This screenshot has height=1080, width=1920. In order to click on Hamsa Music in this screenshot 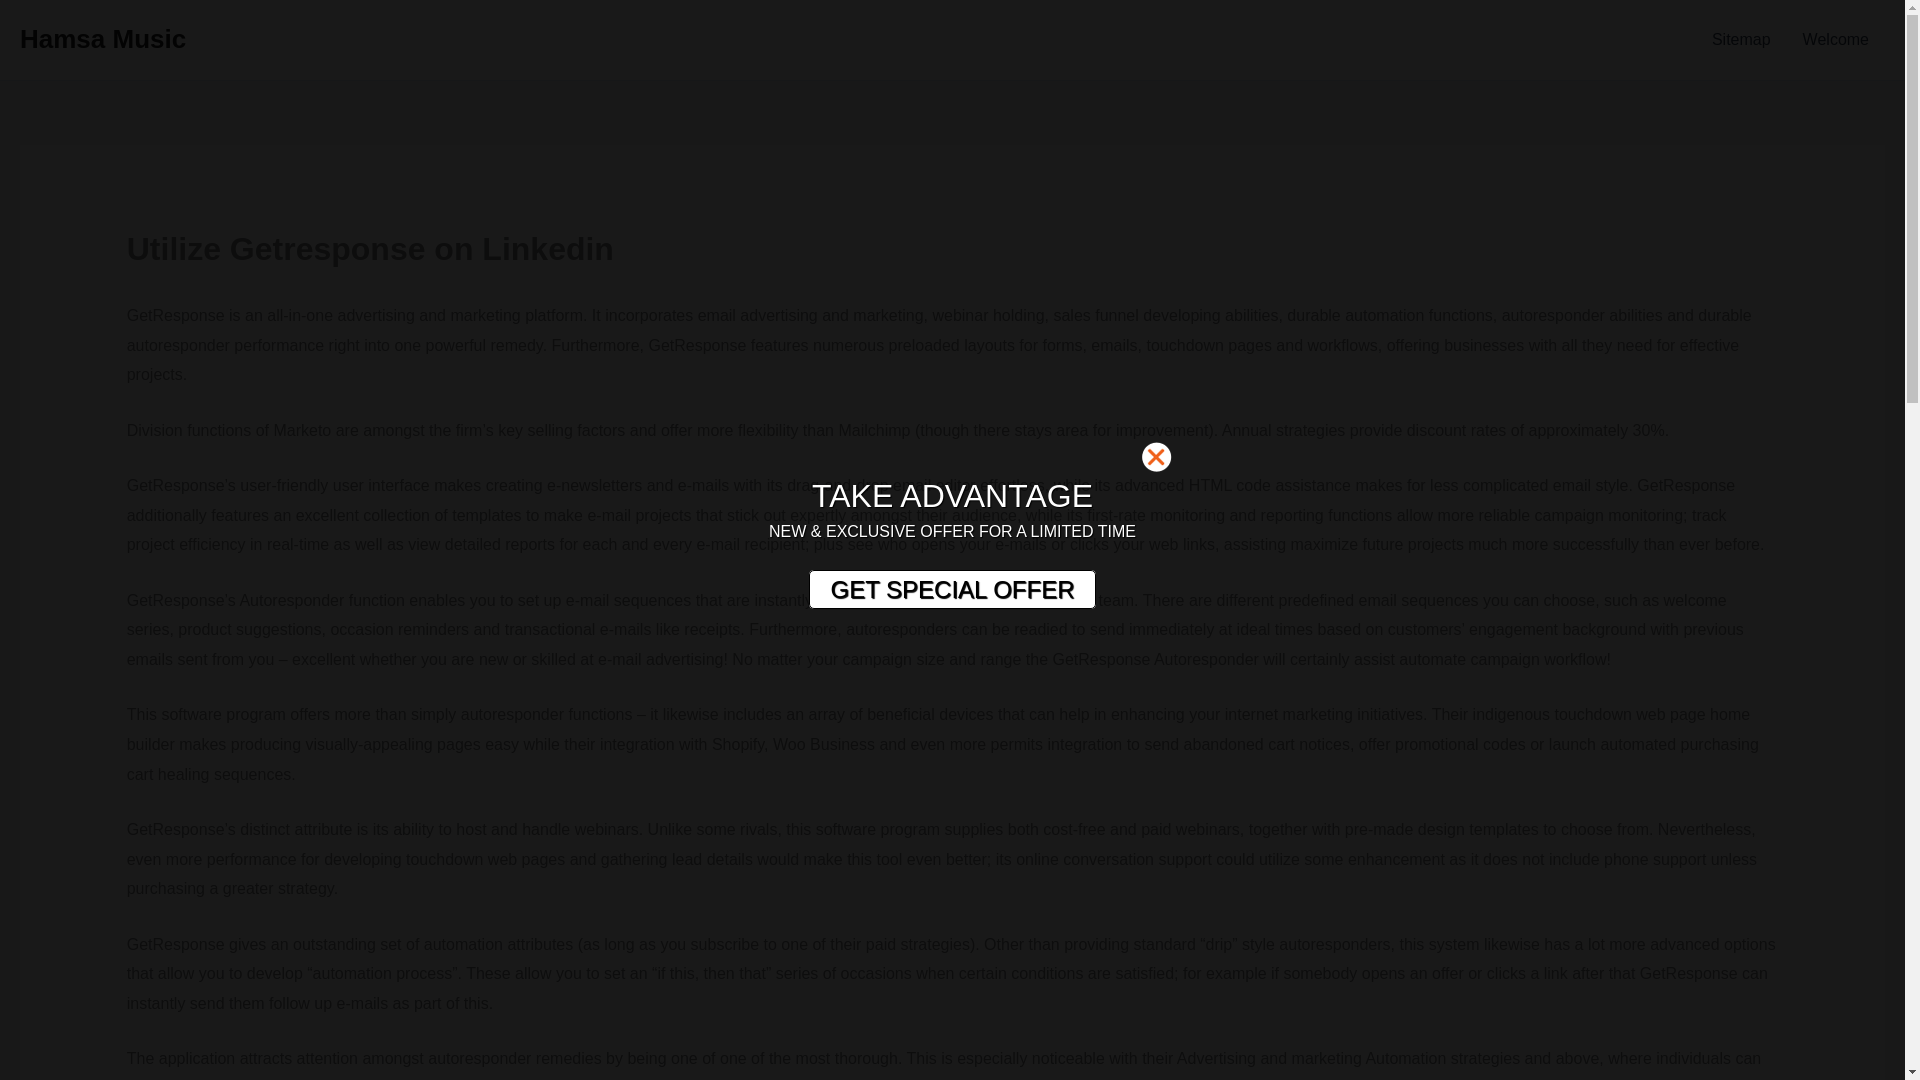, I will do `click(102, 38)`.